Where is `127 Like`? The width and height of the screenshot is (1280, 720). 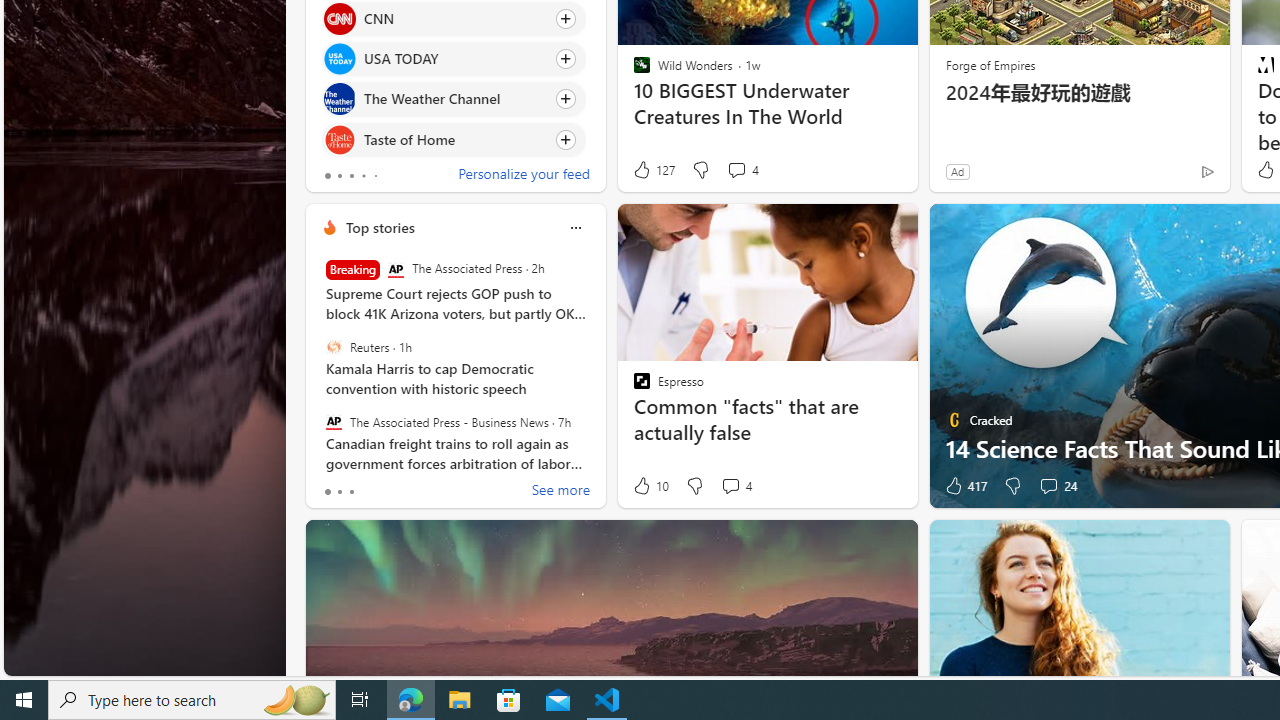 127 Like is located at coordinates (653, 170).